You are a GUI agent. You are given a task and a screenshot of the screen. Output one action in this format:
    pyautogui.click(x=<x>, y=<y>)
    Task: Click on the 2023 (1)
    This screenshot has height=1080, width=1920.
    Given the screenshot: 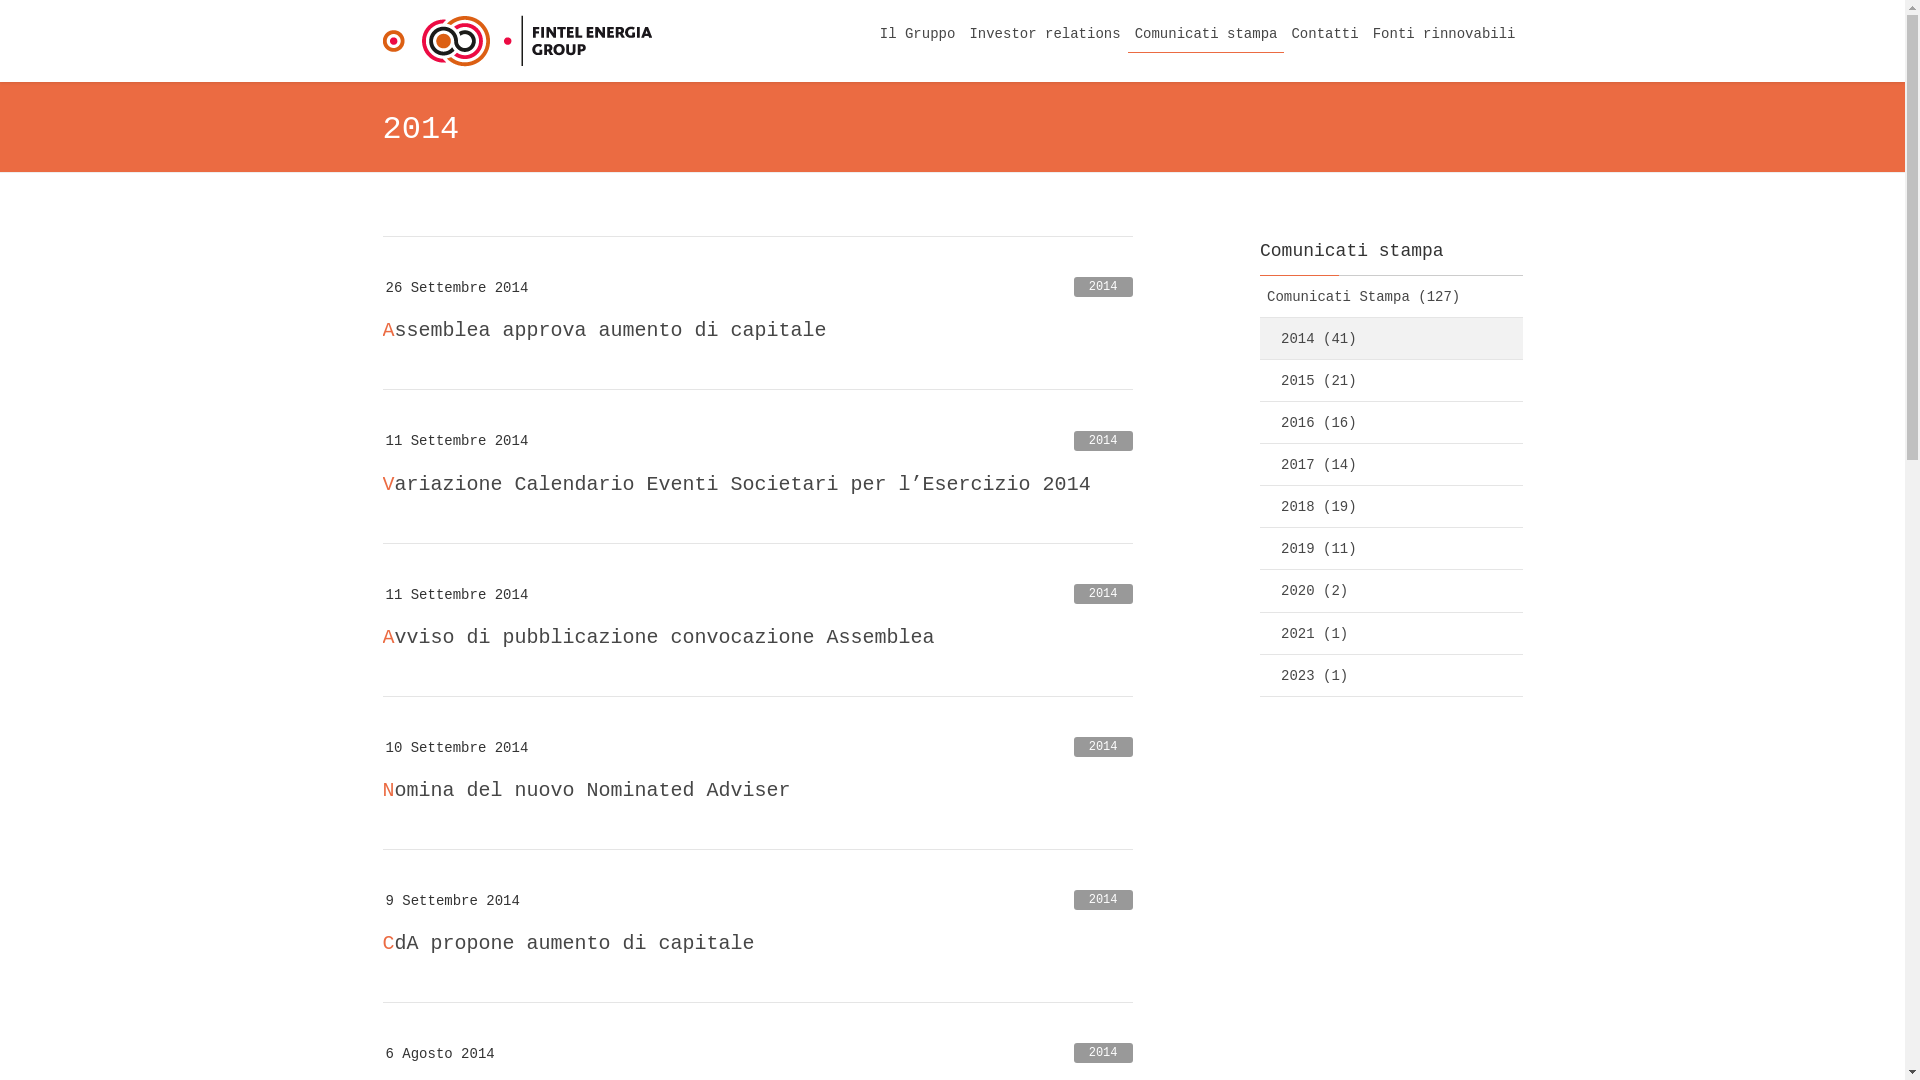 What is the action you would take?
    pyautogui.click(x=1392, y=676)
    